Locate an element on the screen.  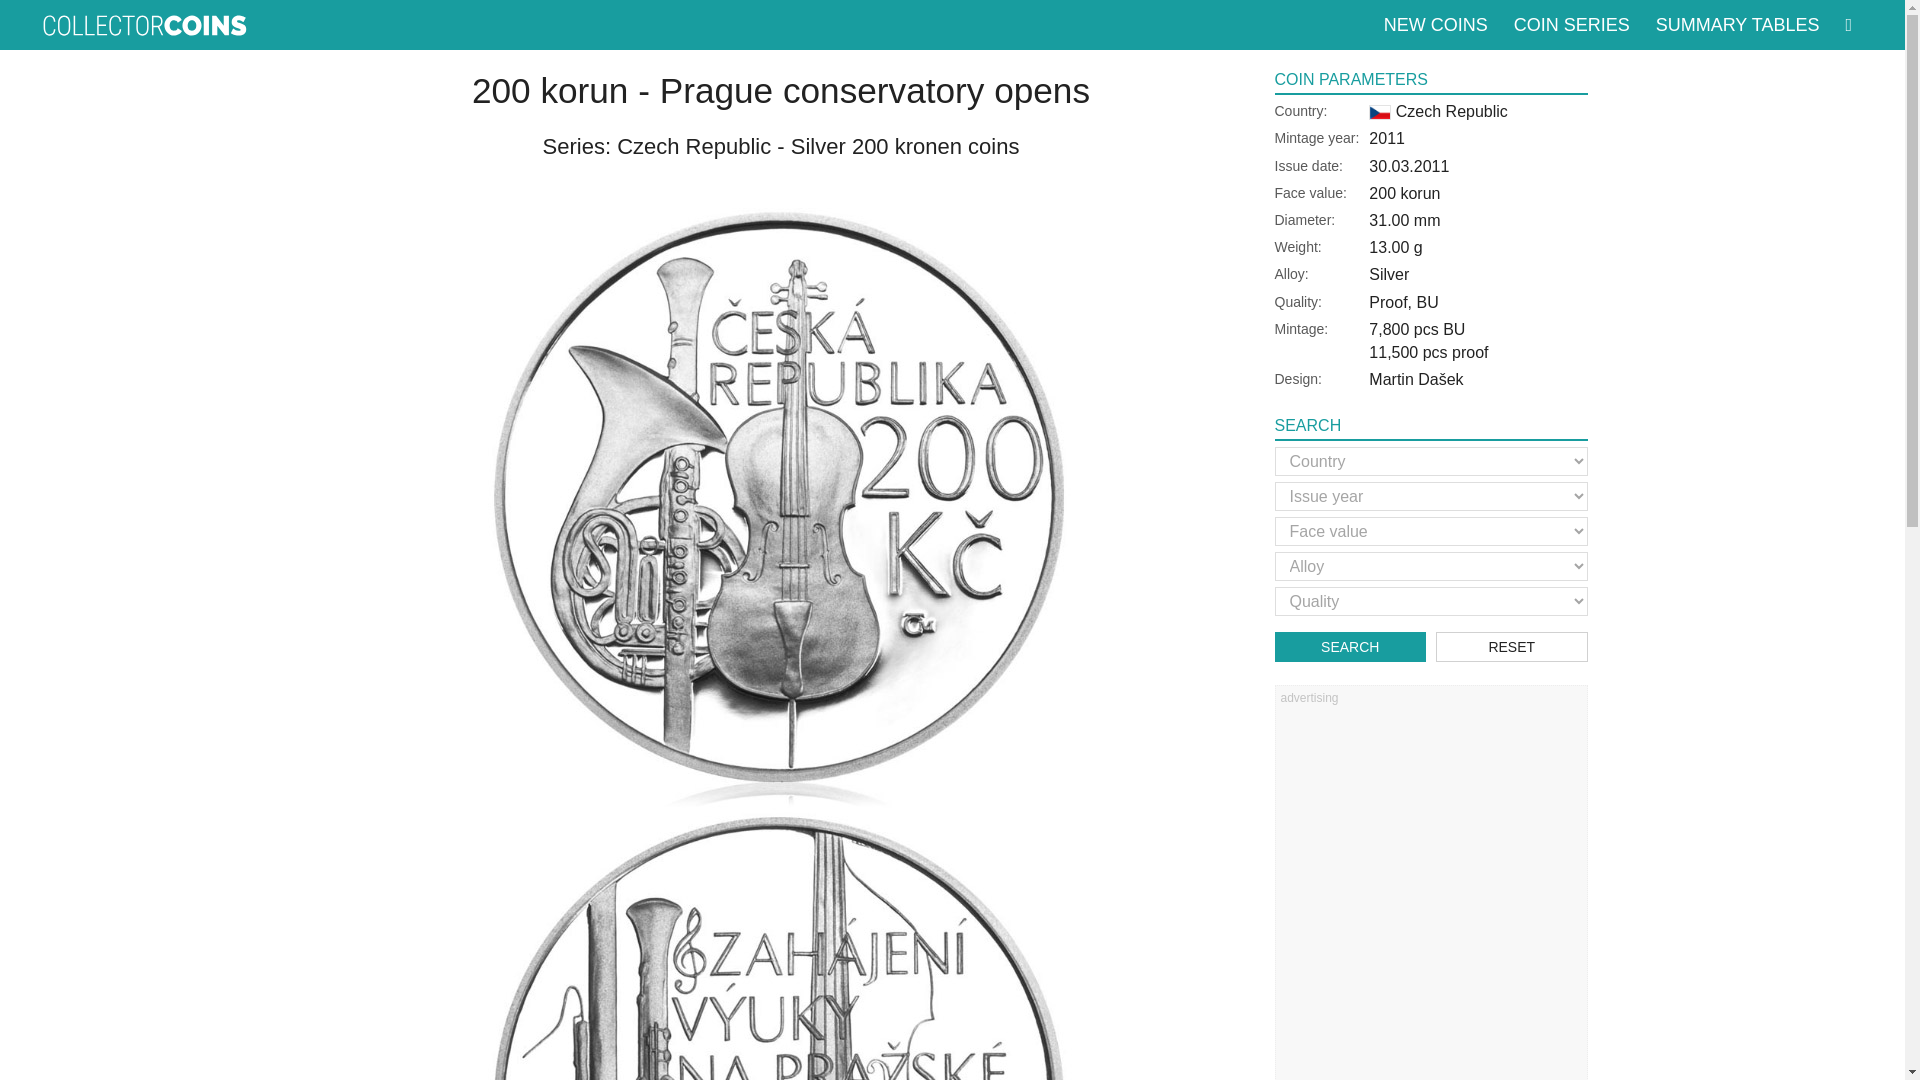
Country summary coin tables is located at coordinates (1737, 24).